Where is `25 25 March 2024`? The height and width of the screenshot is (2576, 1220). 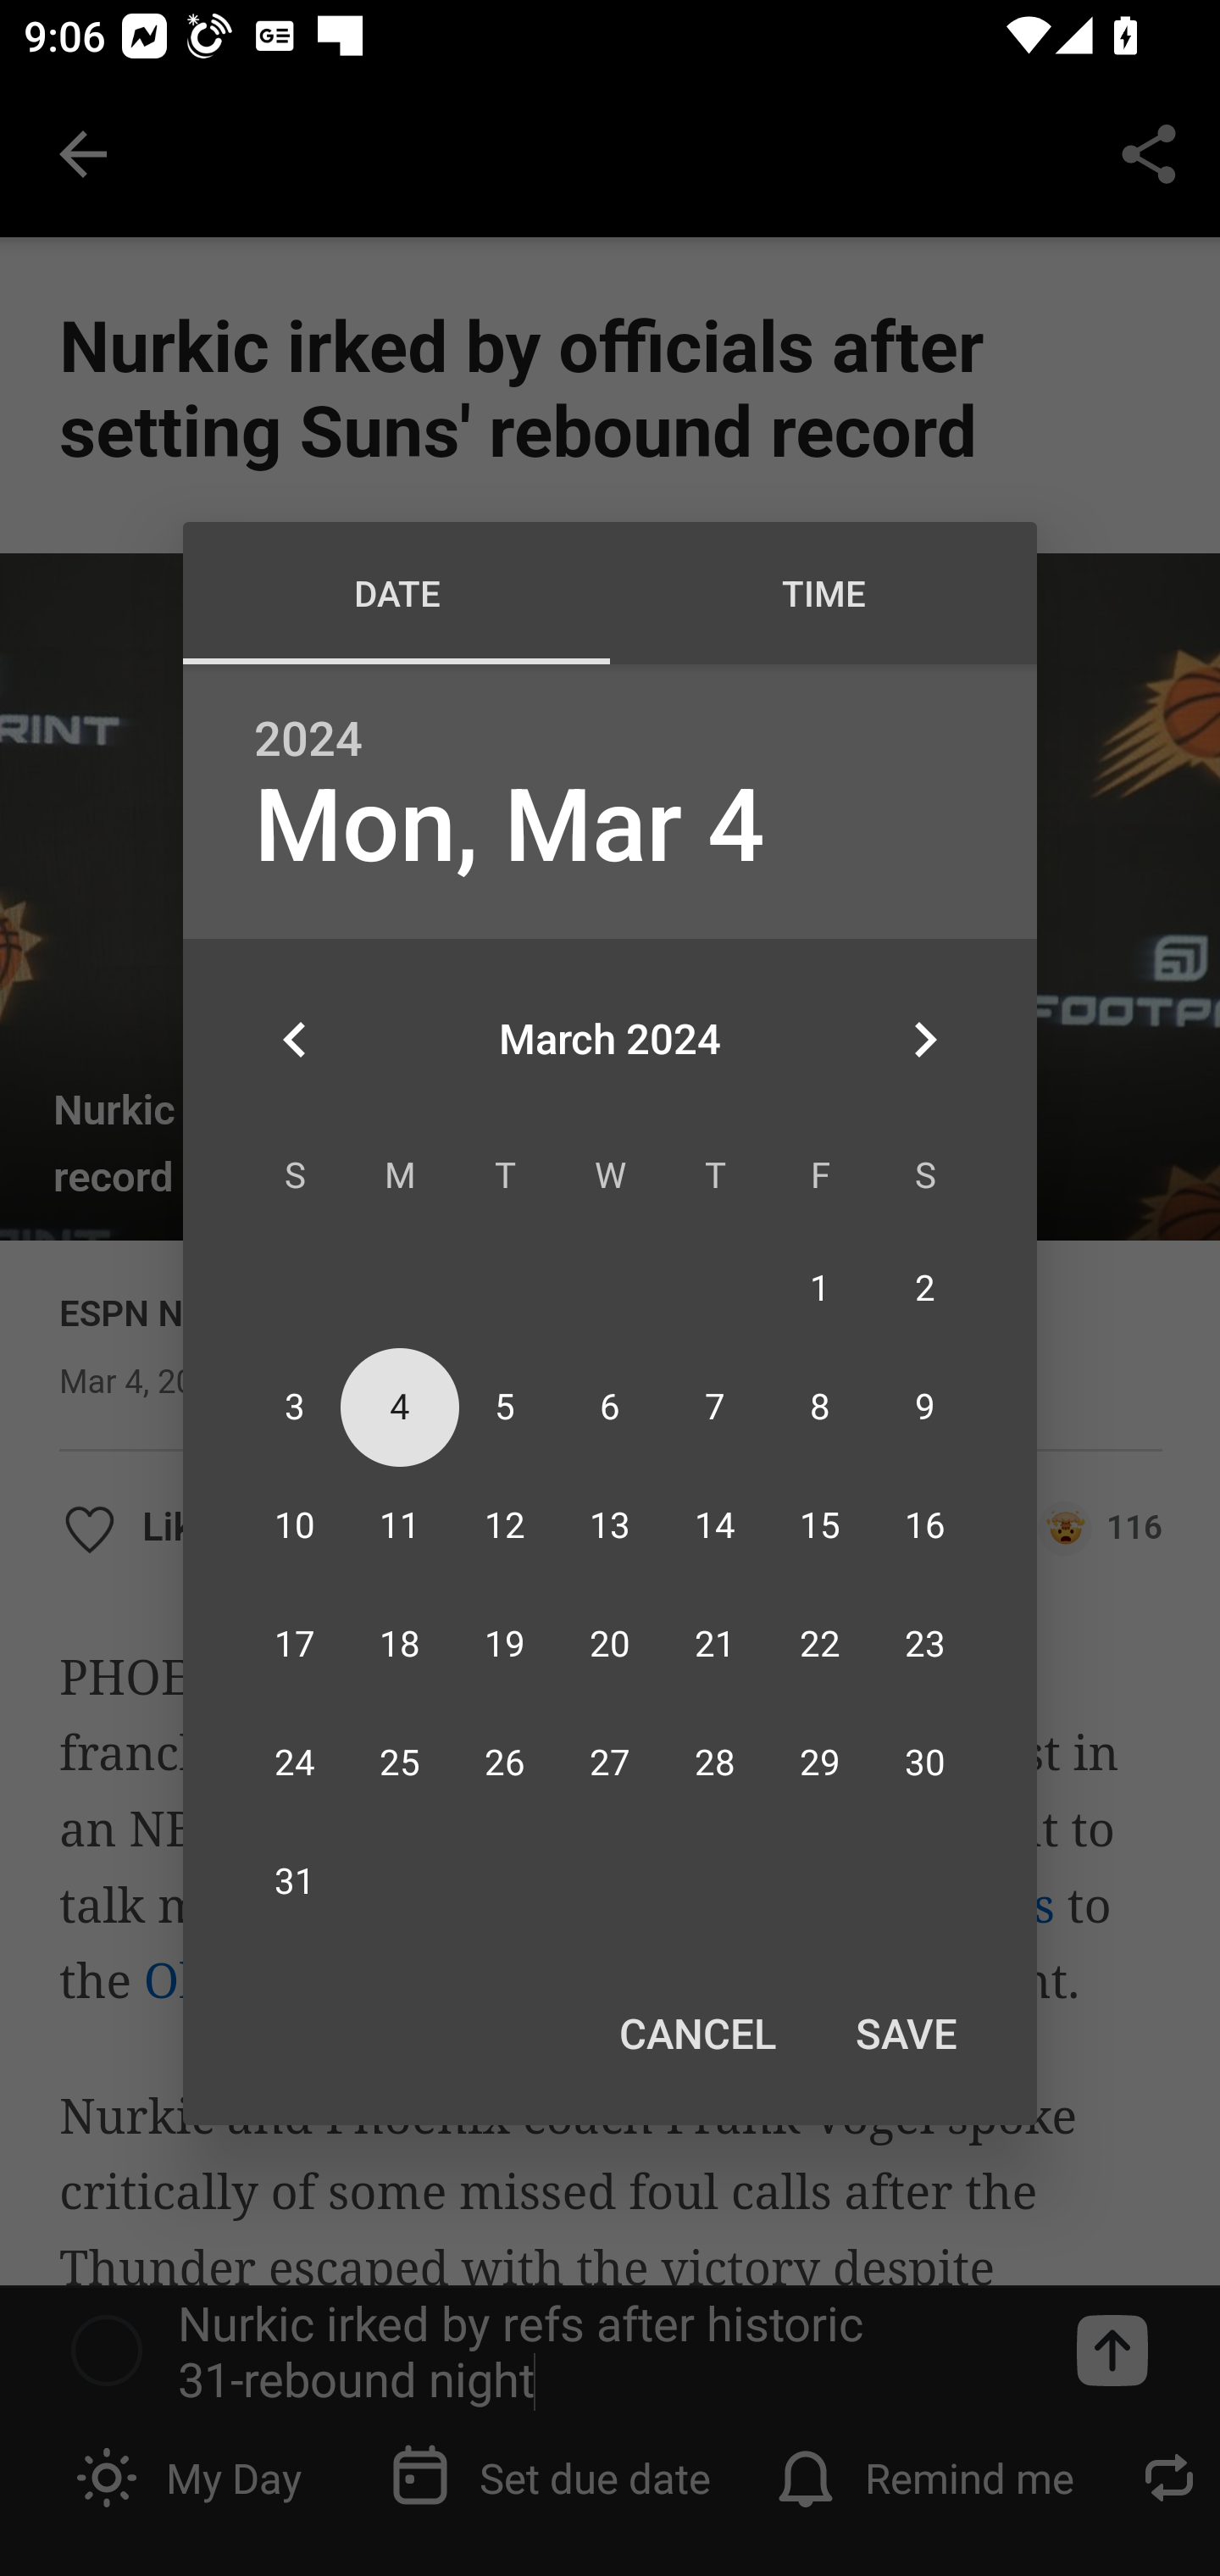
25 25 March 2024 is located at coordinates (400, 1764).